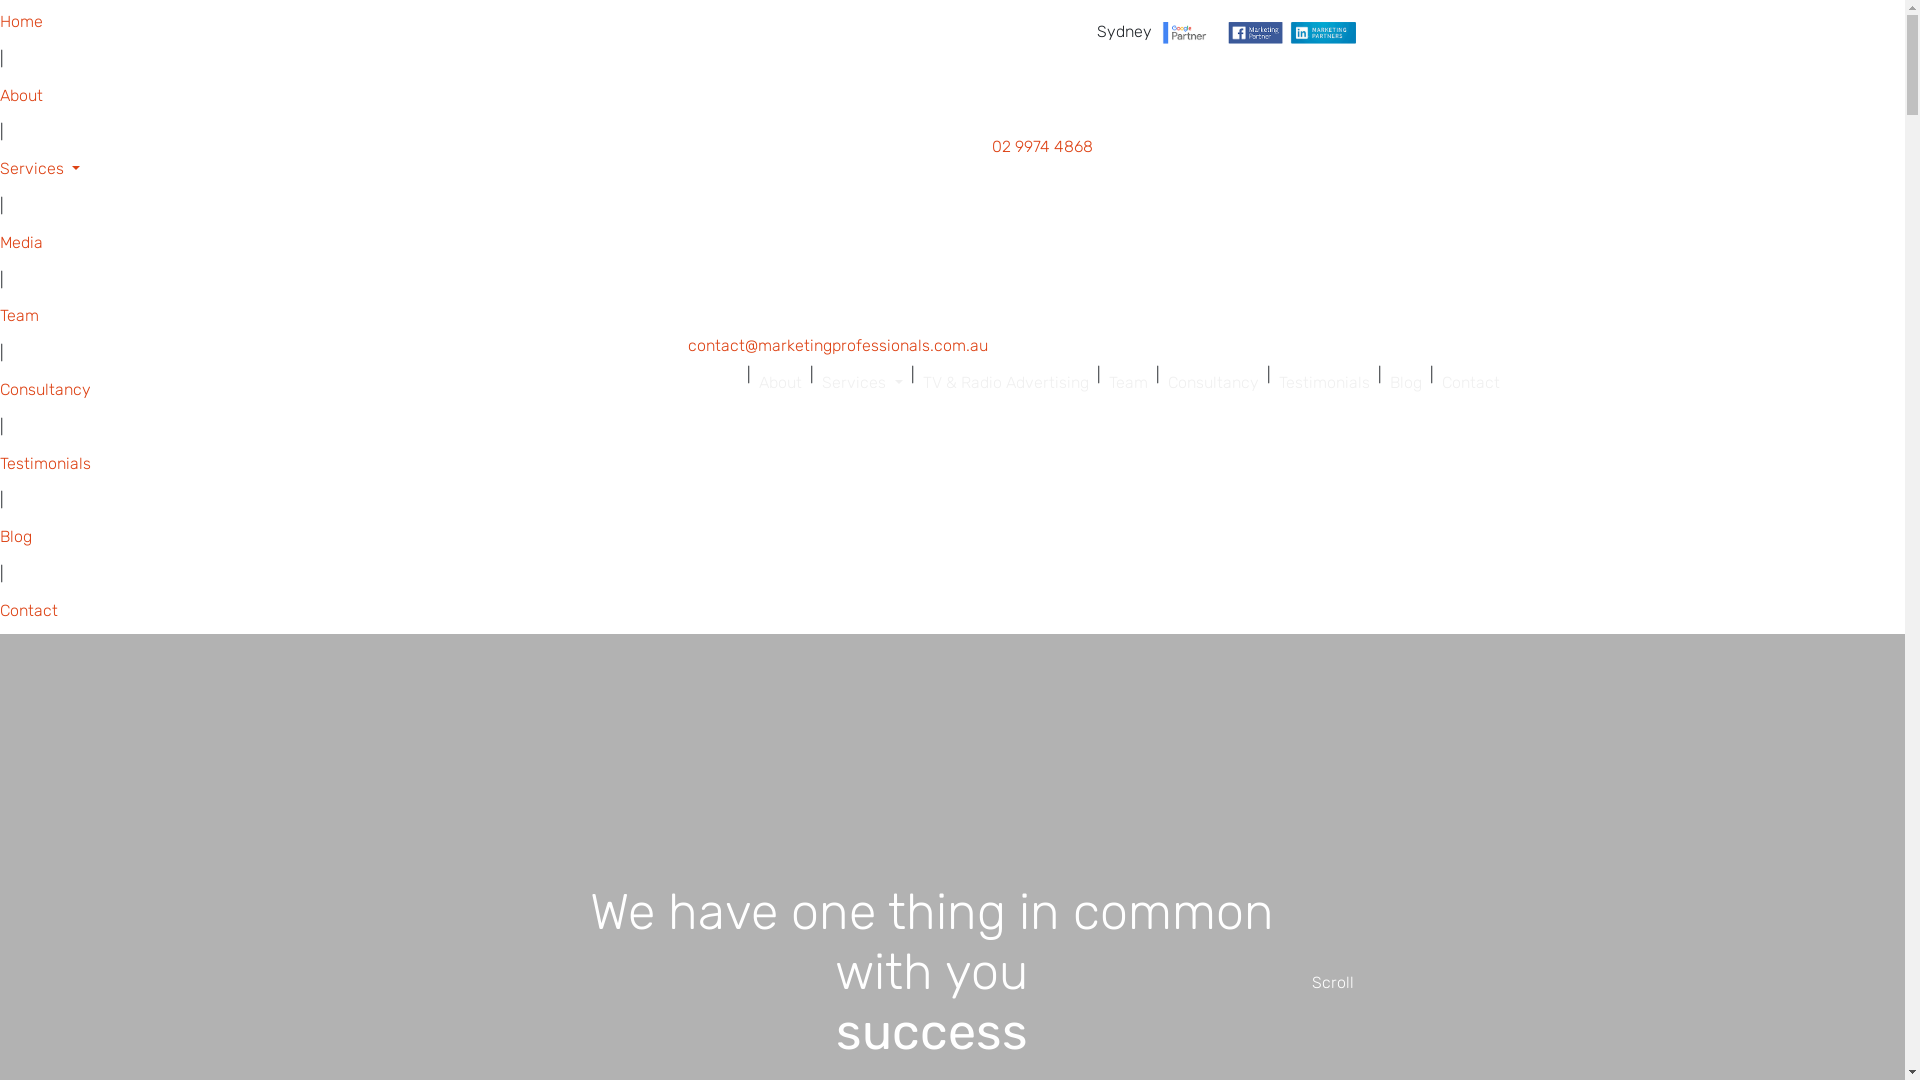  I want to click on Team, so click(1128, 384).